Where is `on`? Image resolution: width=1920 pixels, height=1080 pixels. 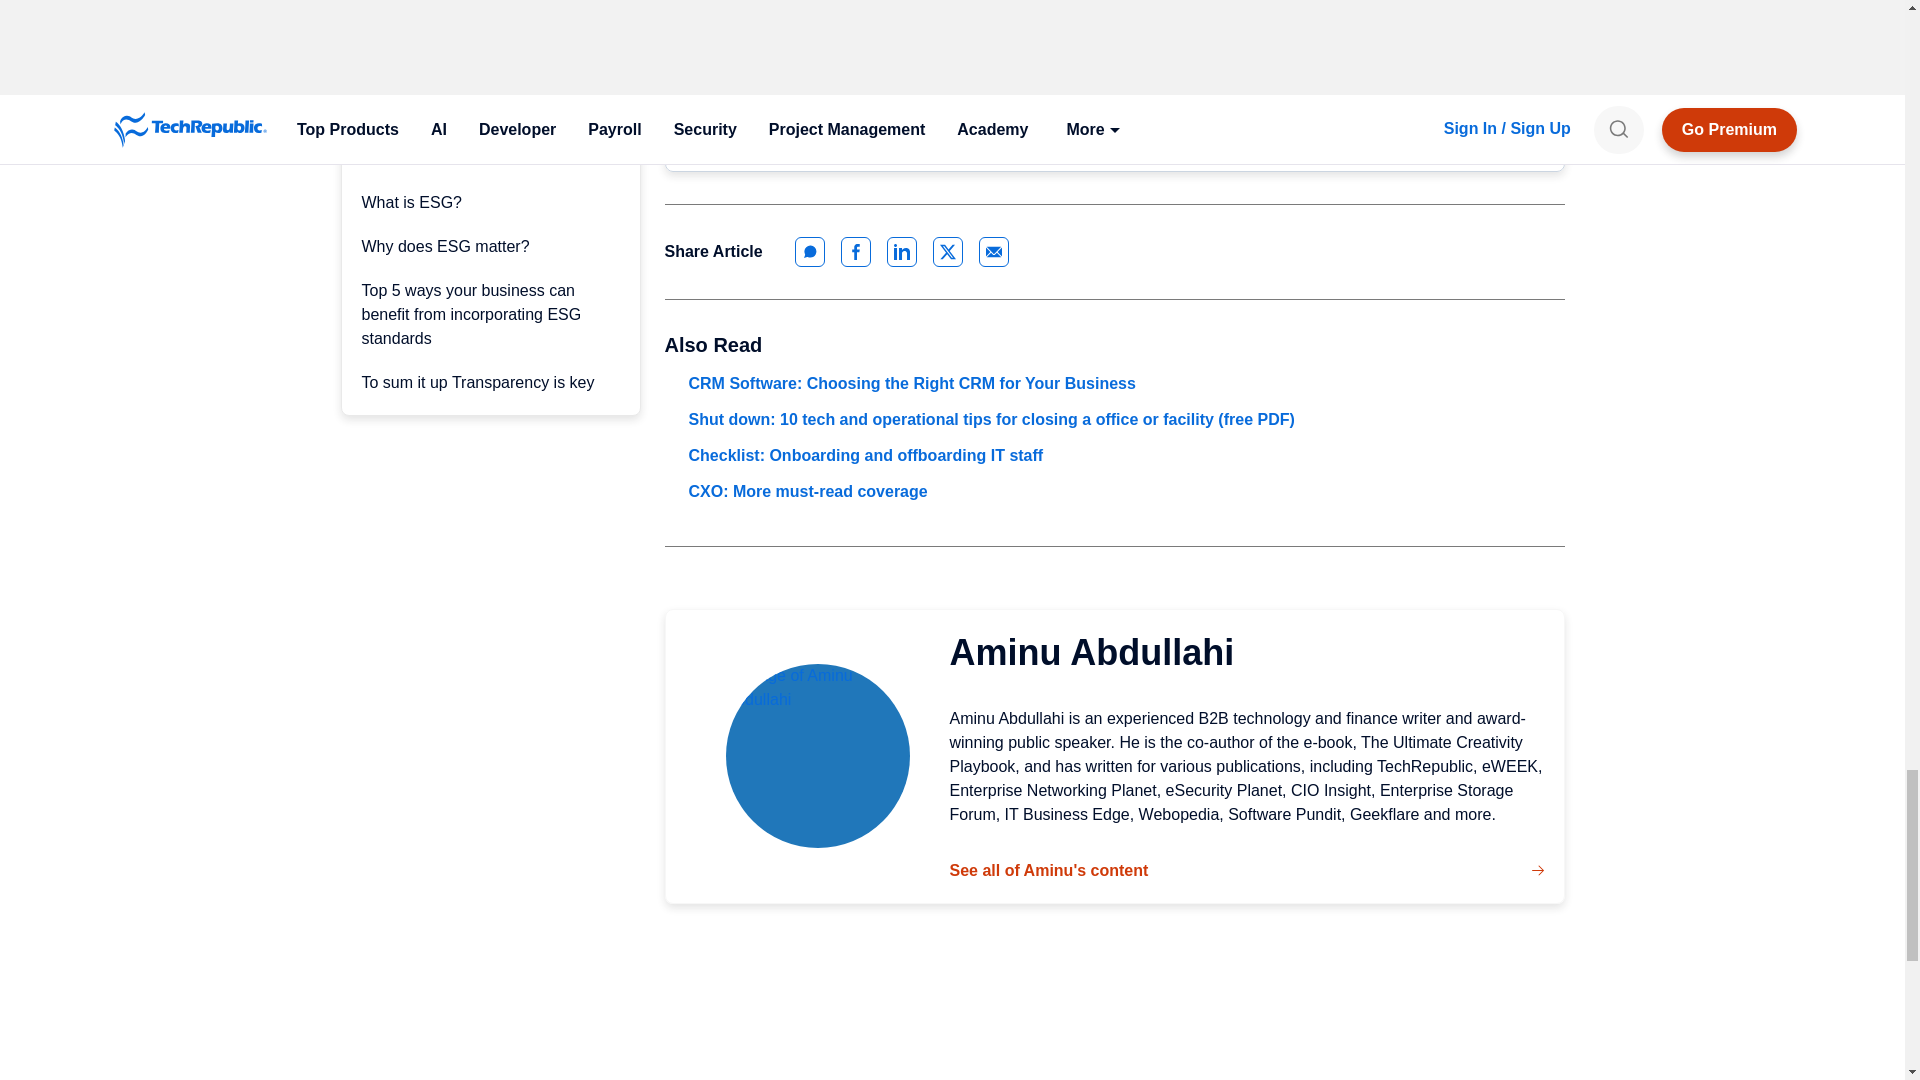
on is located at coordinates (712, 57).